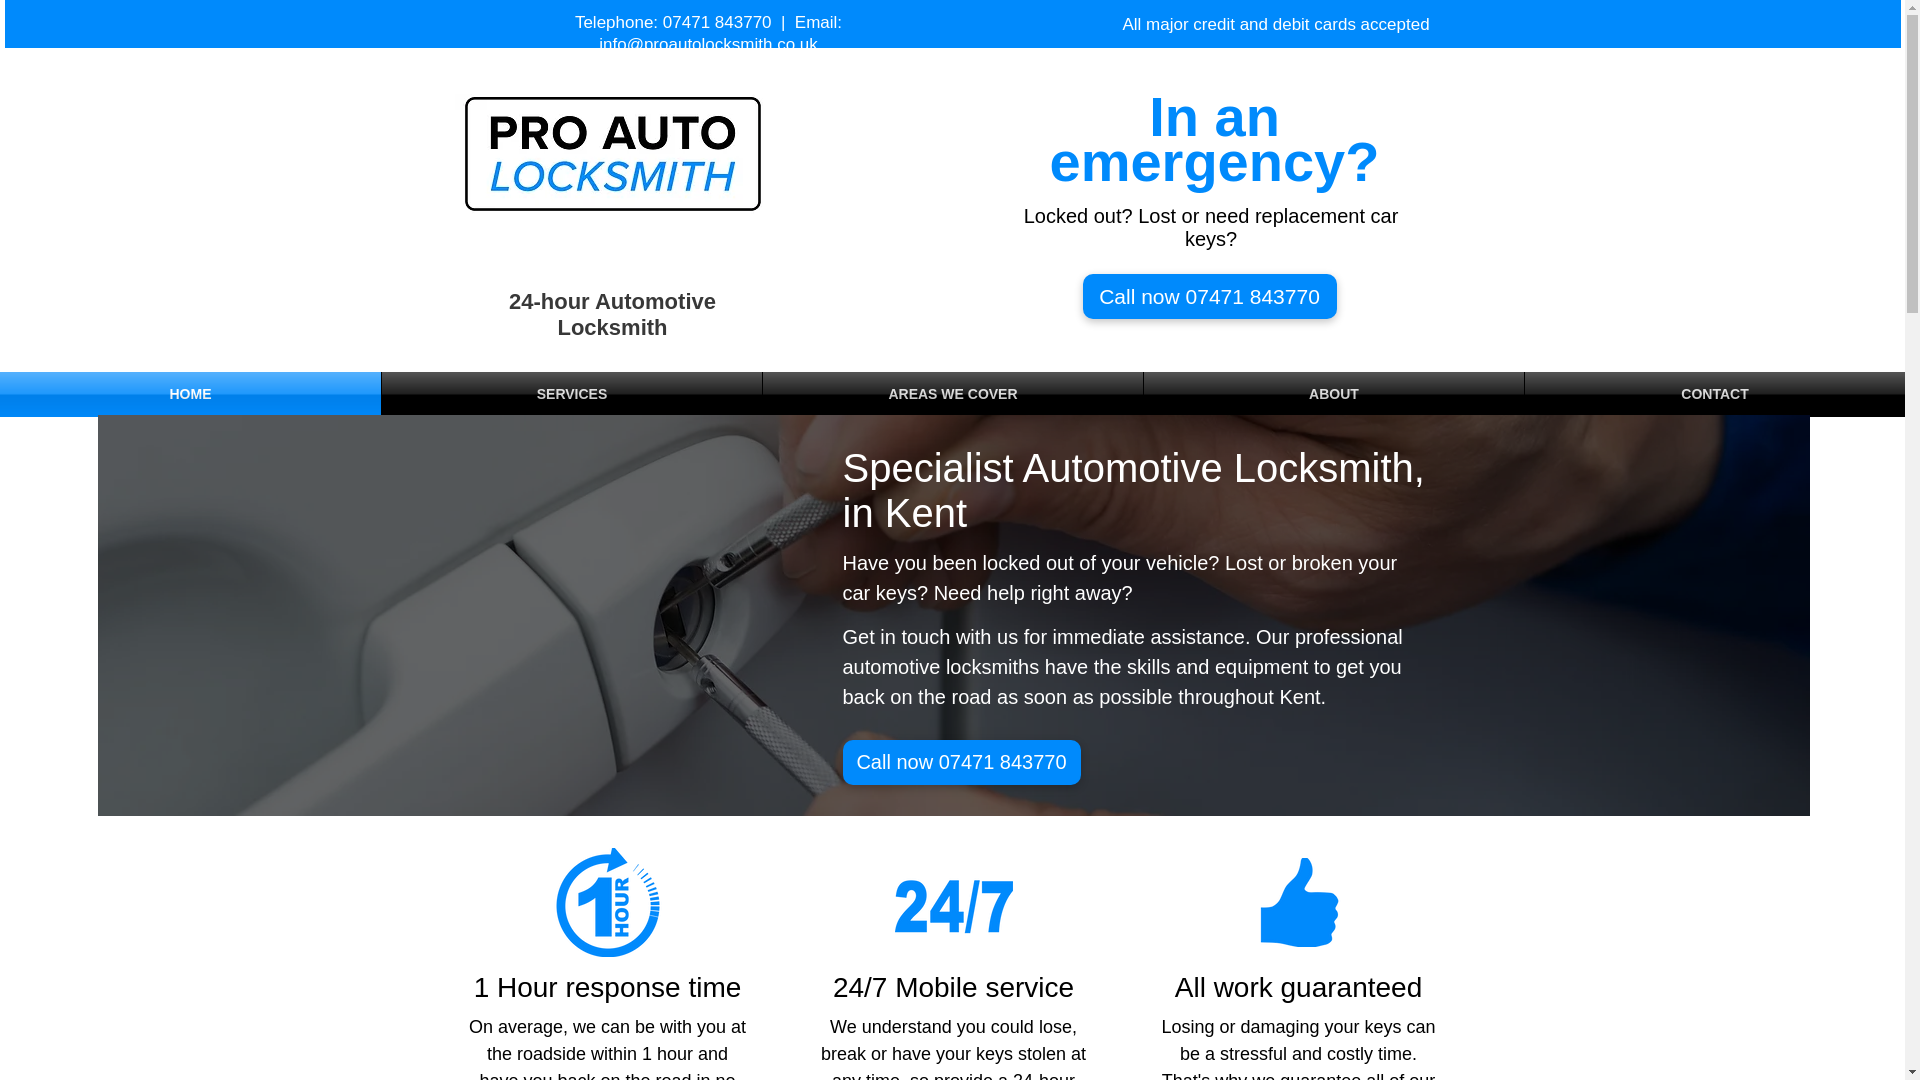 This screenshot has height=1080, width=1920. What do you see at coordinates (572, 394) in the screenshot?
I see `SERVICES` at bounding box center [572, 394].